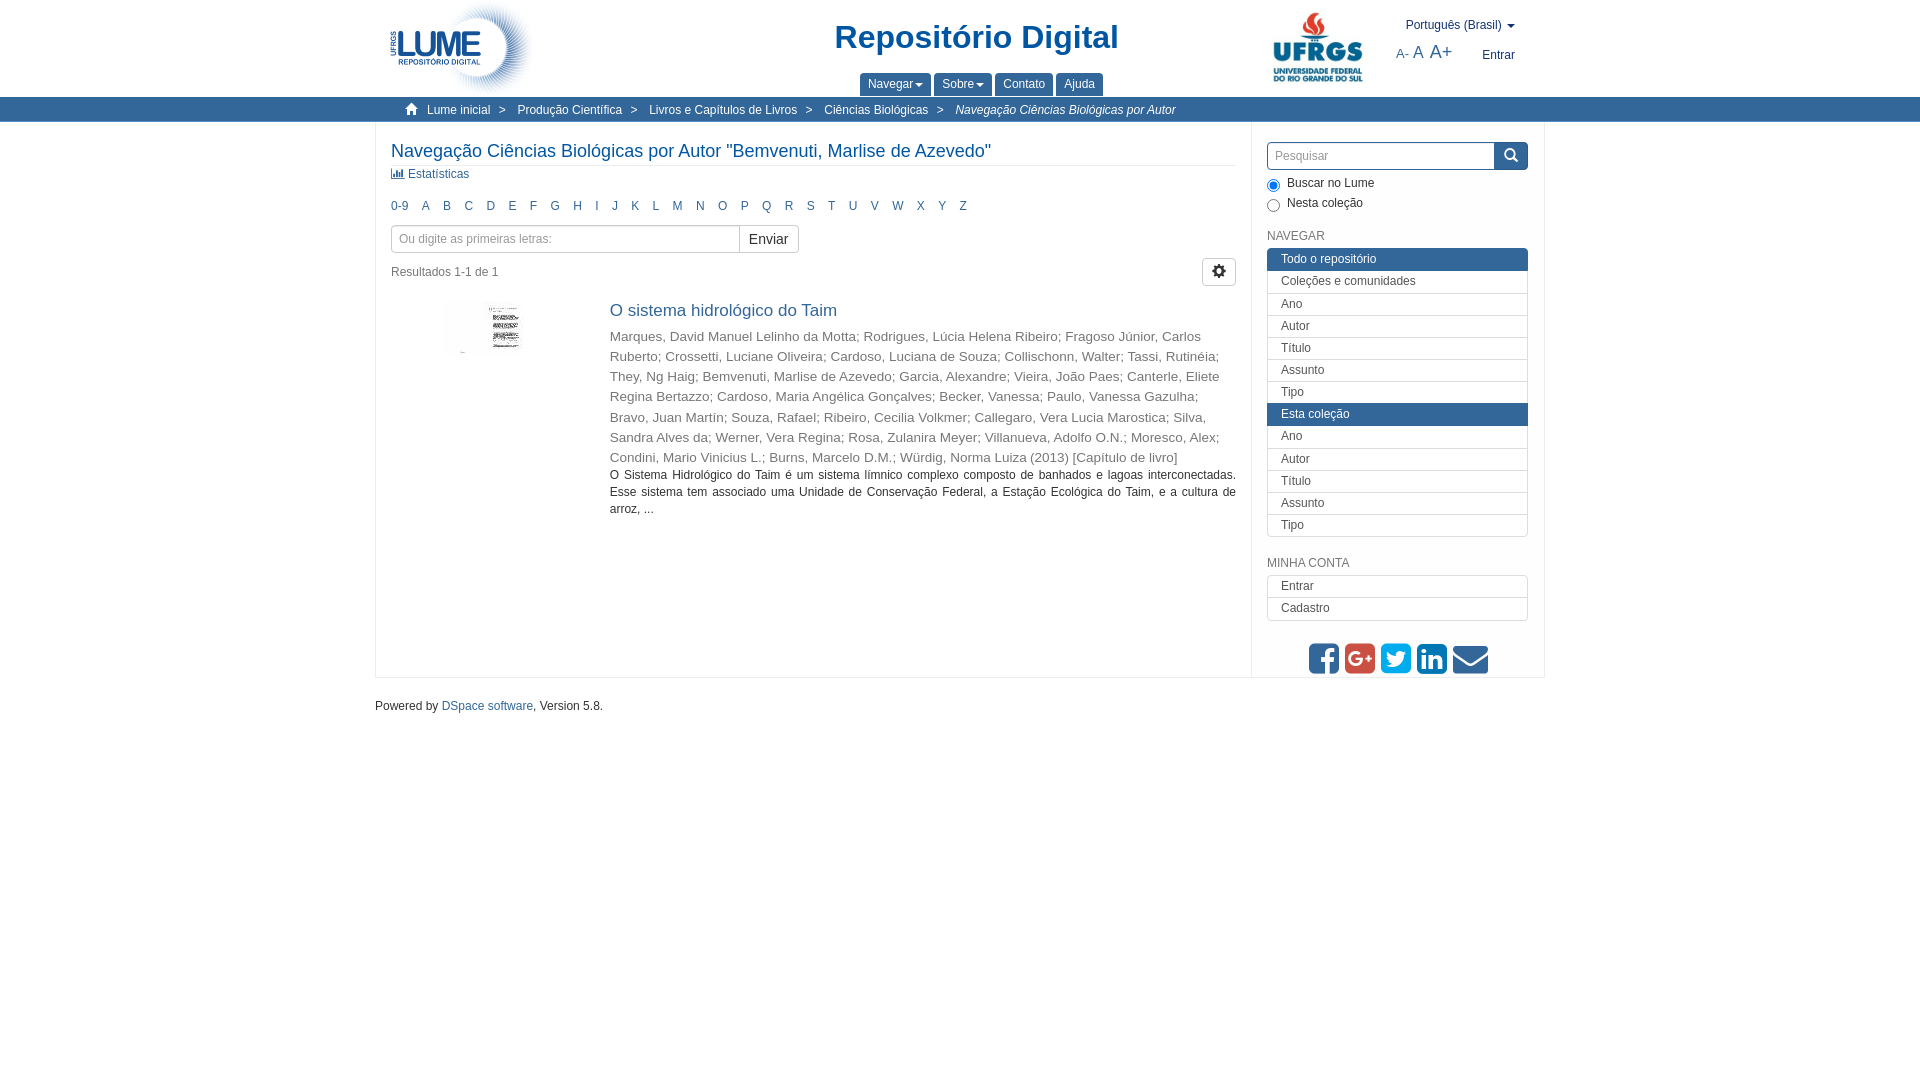 The width and height of the screenshot is (1920, 1080). I want to click on T, so click(832, 206).